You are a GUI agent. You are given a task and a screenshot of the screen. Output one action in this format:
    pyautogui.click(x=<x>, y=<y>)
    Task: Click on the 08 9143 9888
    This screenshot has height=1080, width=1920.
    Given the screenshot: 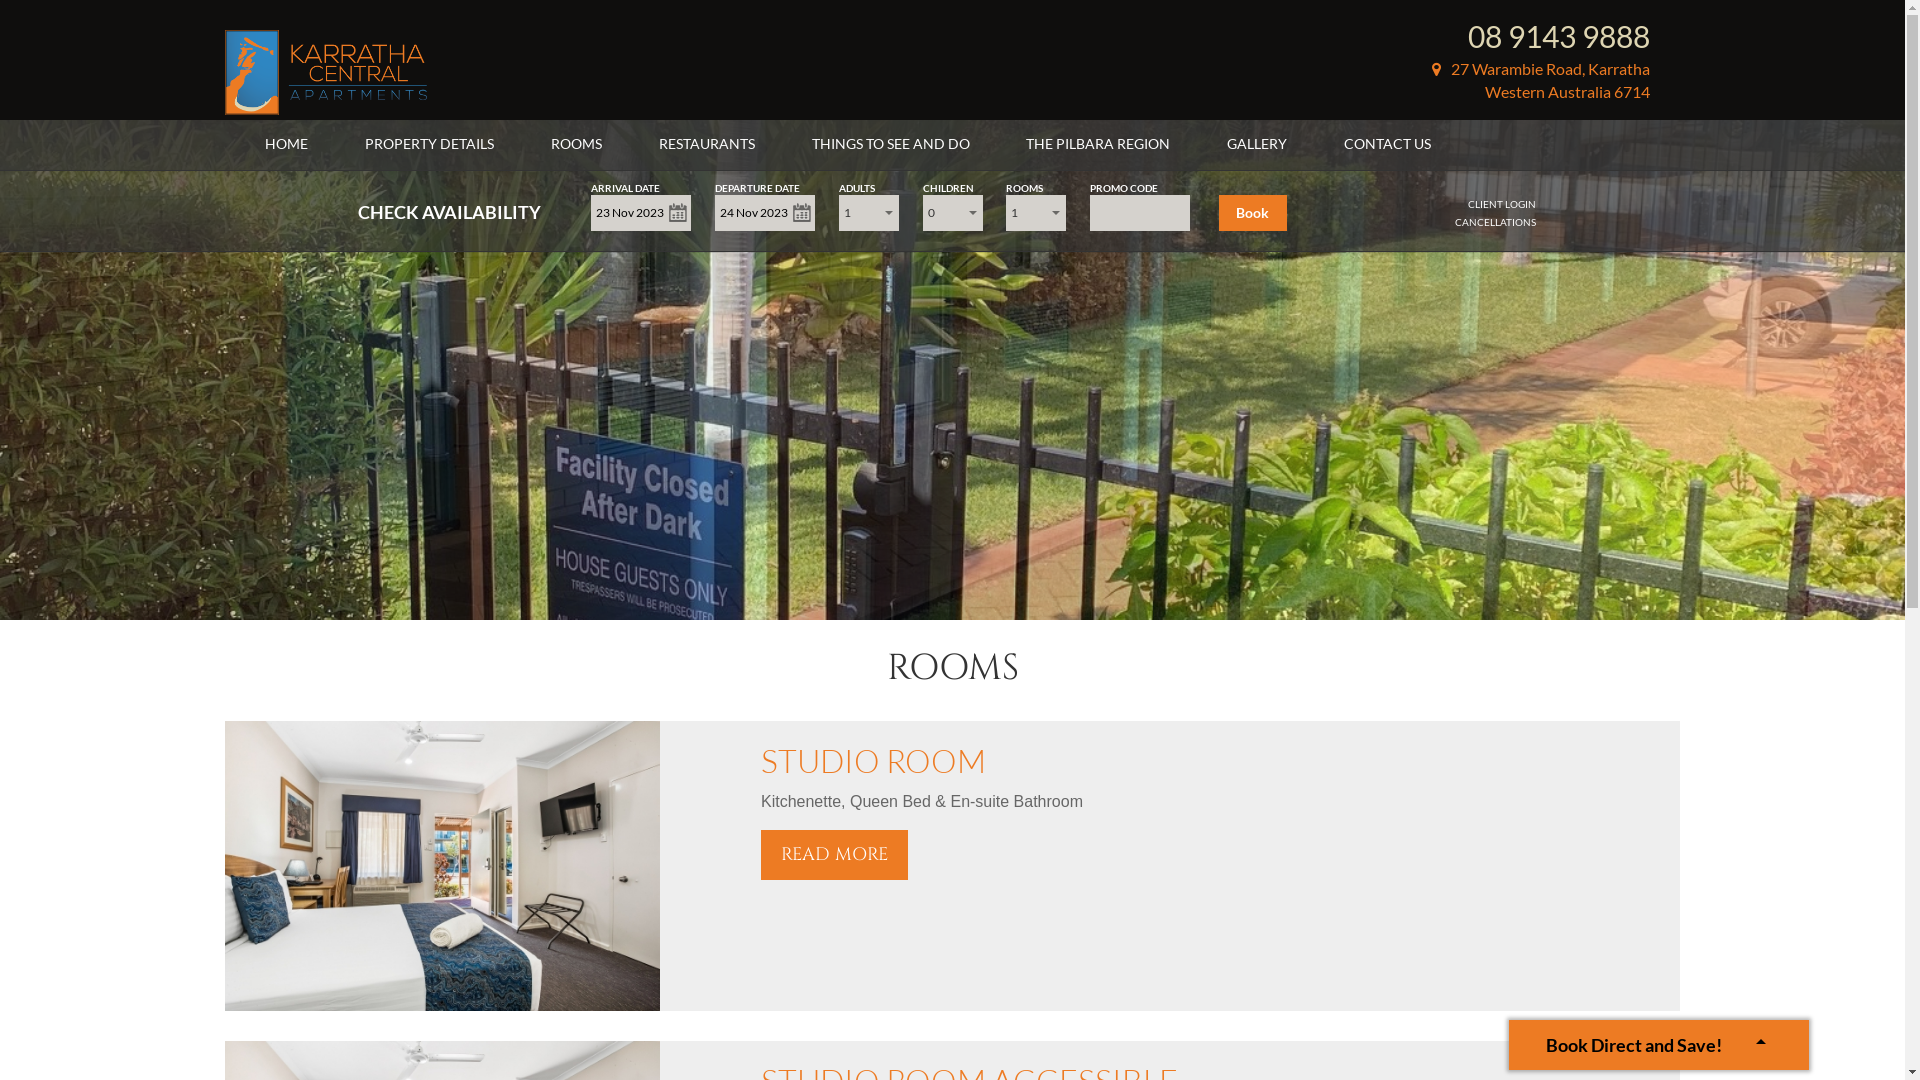 What is the action you would take?
    pyautogui.click(x=1559, y=36)
    